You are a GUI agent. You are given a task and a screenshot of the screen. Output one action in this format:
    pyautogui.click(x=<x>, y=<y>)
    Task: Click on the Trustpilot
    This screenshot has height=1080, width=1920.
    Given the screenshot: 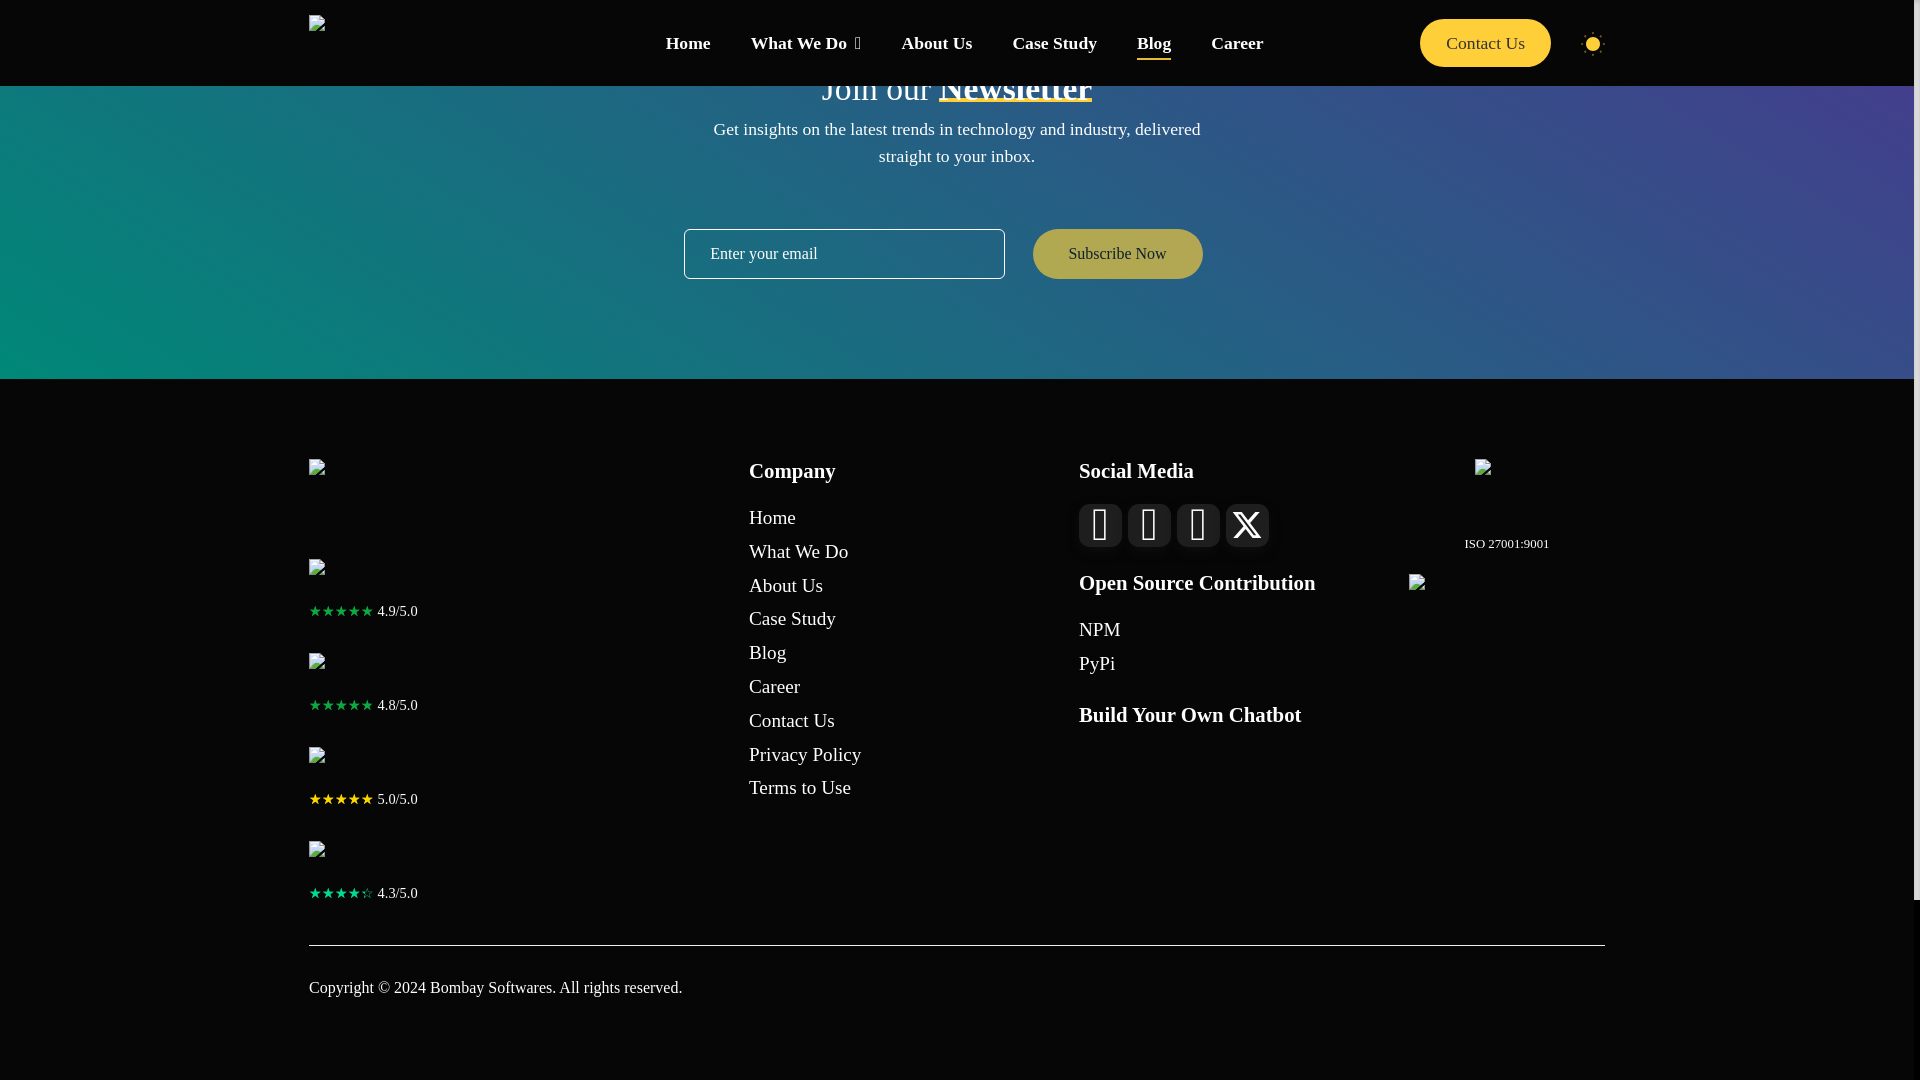 What is the action you would take?
    pyautogui.click(x=368, y=860)
    